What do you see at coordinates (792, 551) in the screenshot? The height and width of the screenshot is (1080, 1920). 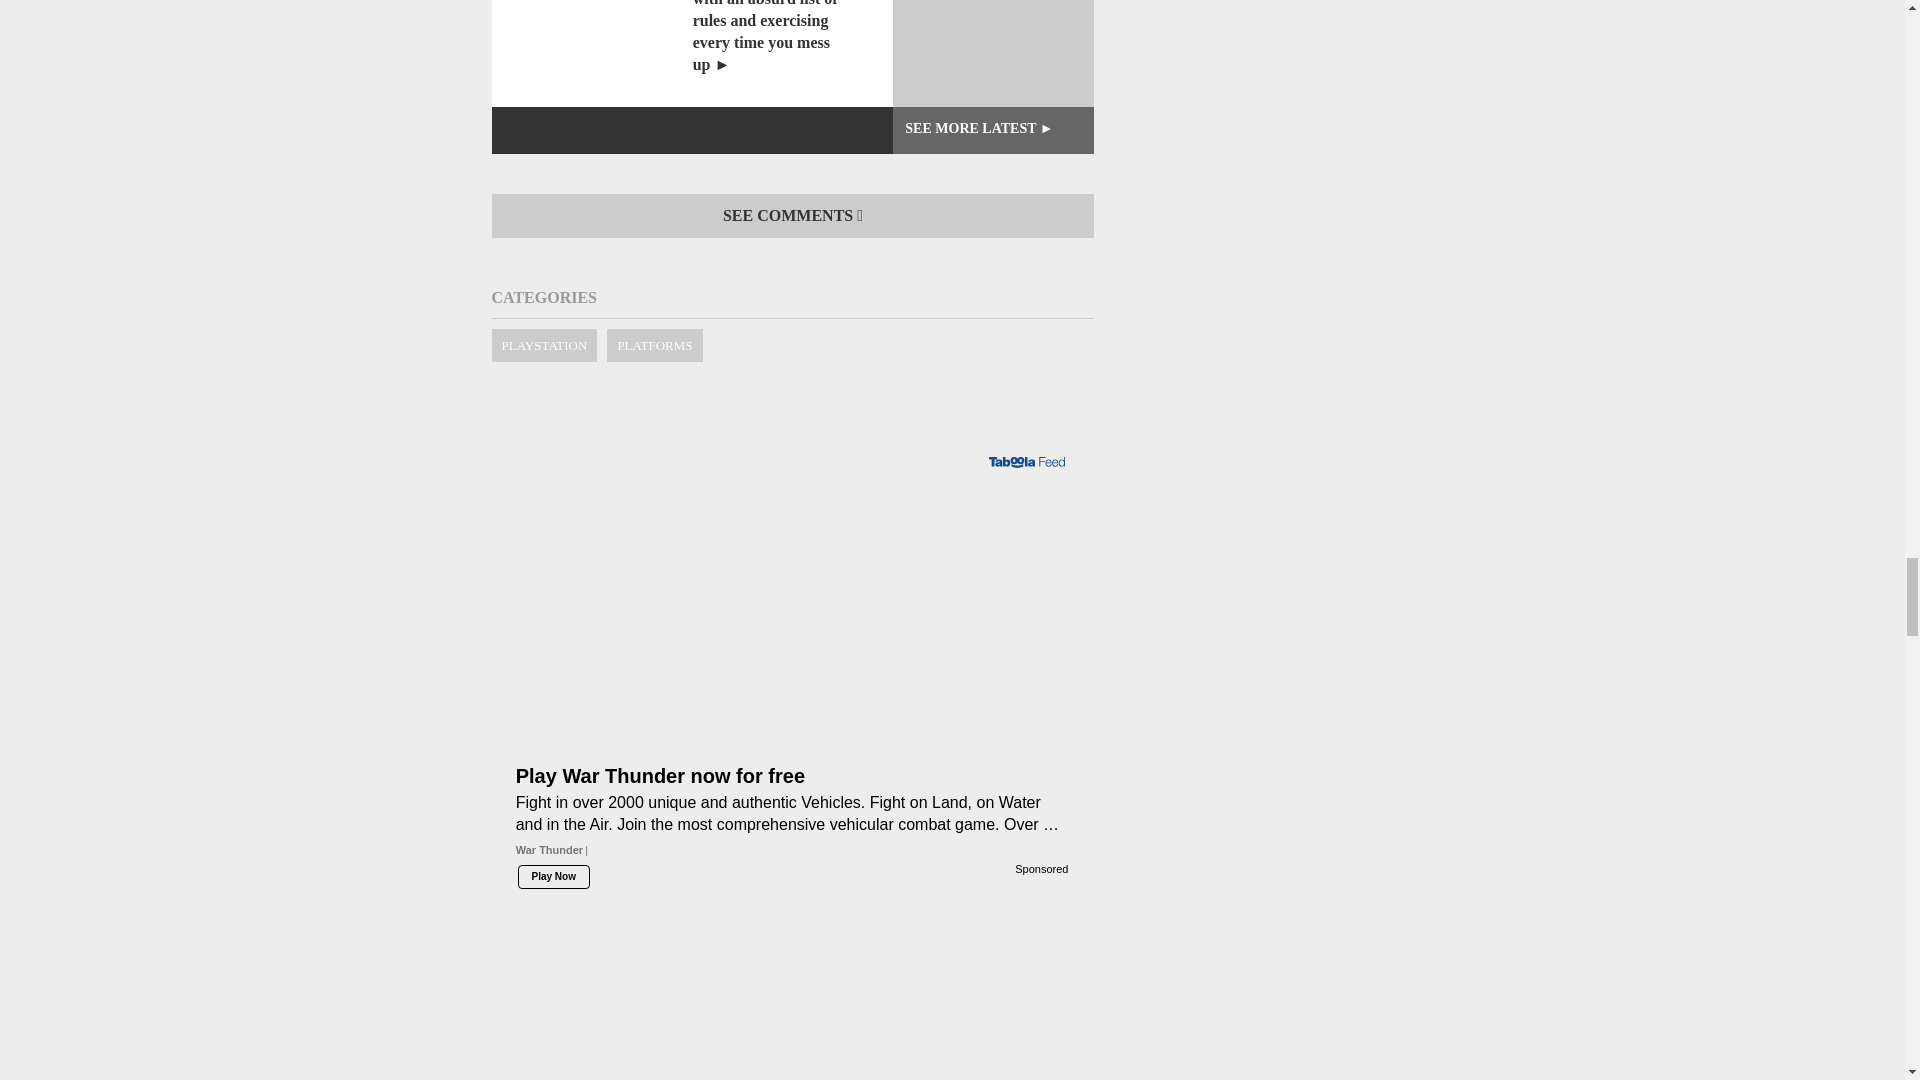 I see `Play War Thunder now for free` at bounding box center [792, 551].